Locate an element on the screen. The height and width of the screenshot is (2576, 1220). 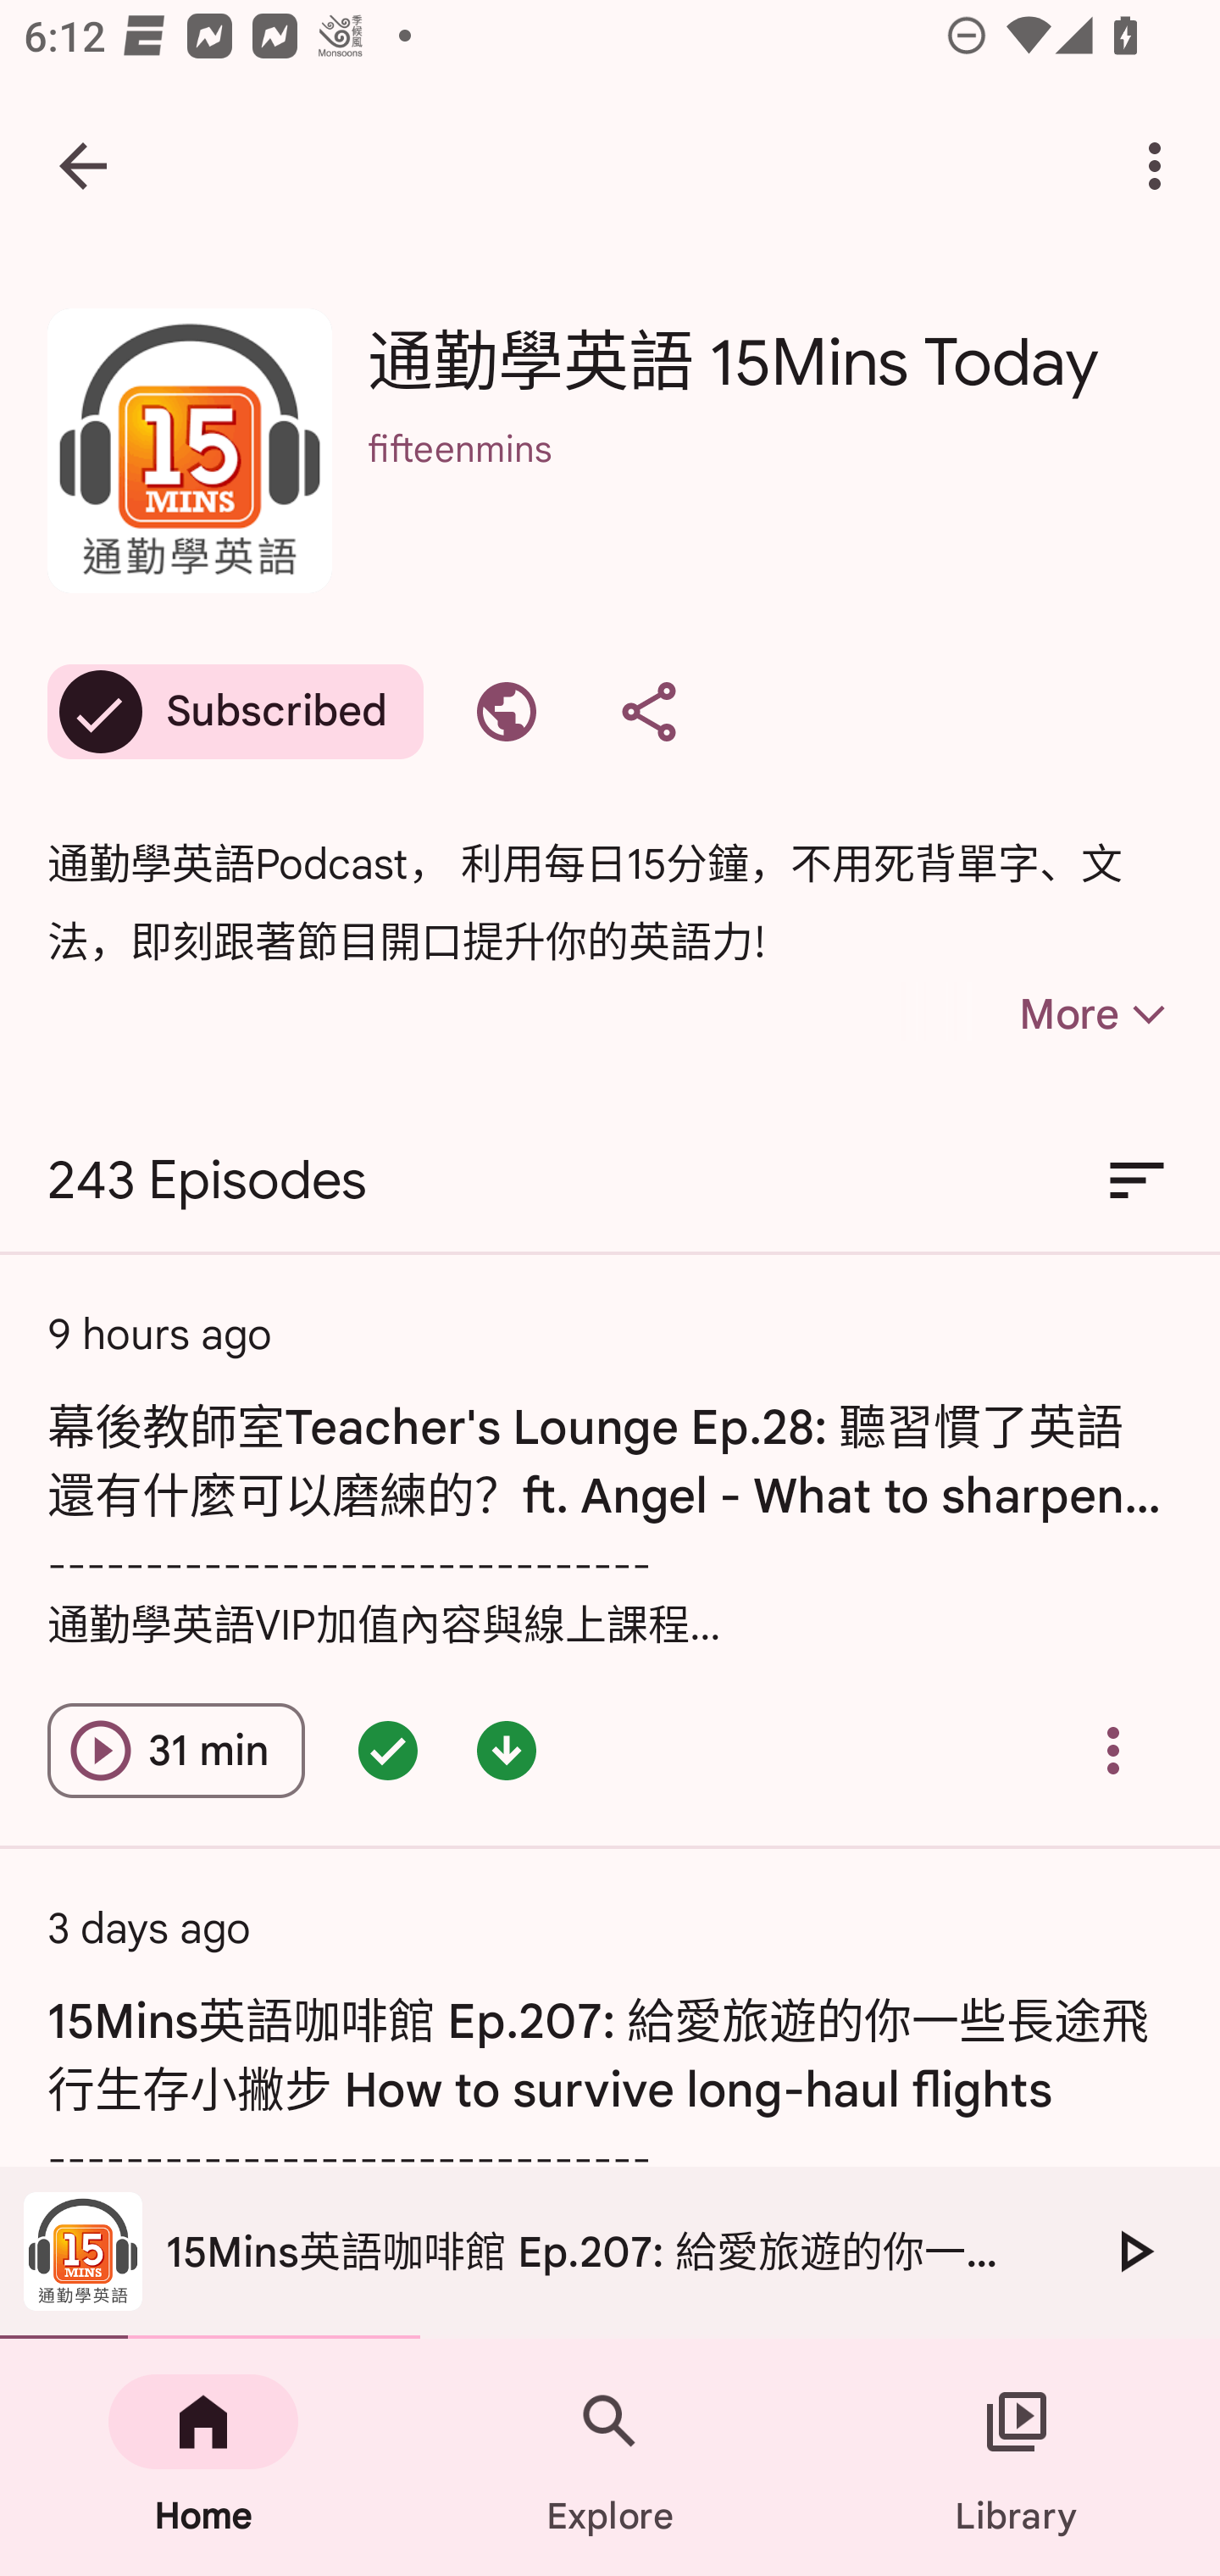
Navigate up is located at coordinates (83, 166).